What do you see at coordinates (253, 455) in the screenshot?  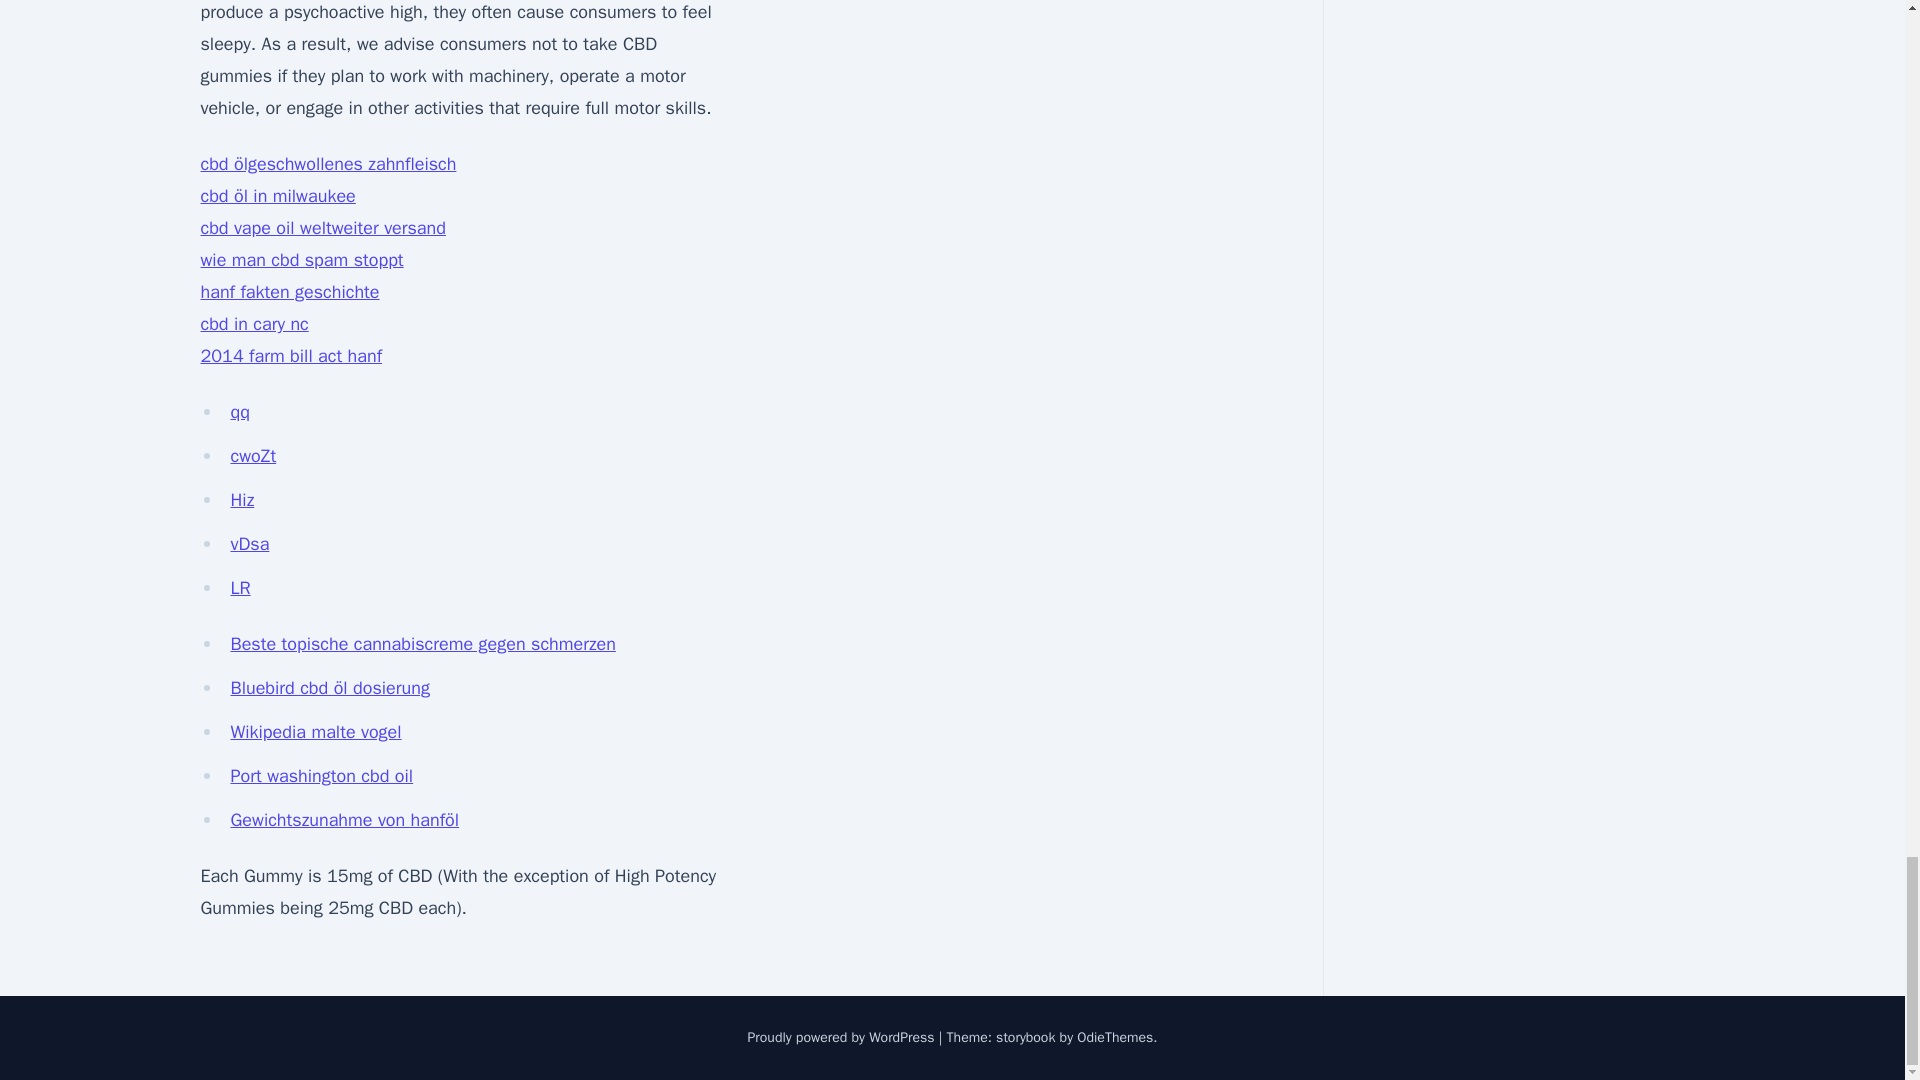 I see `cwoZt` at bounding box center [253, 455].